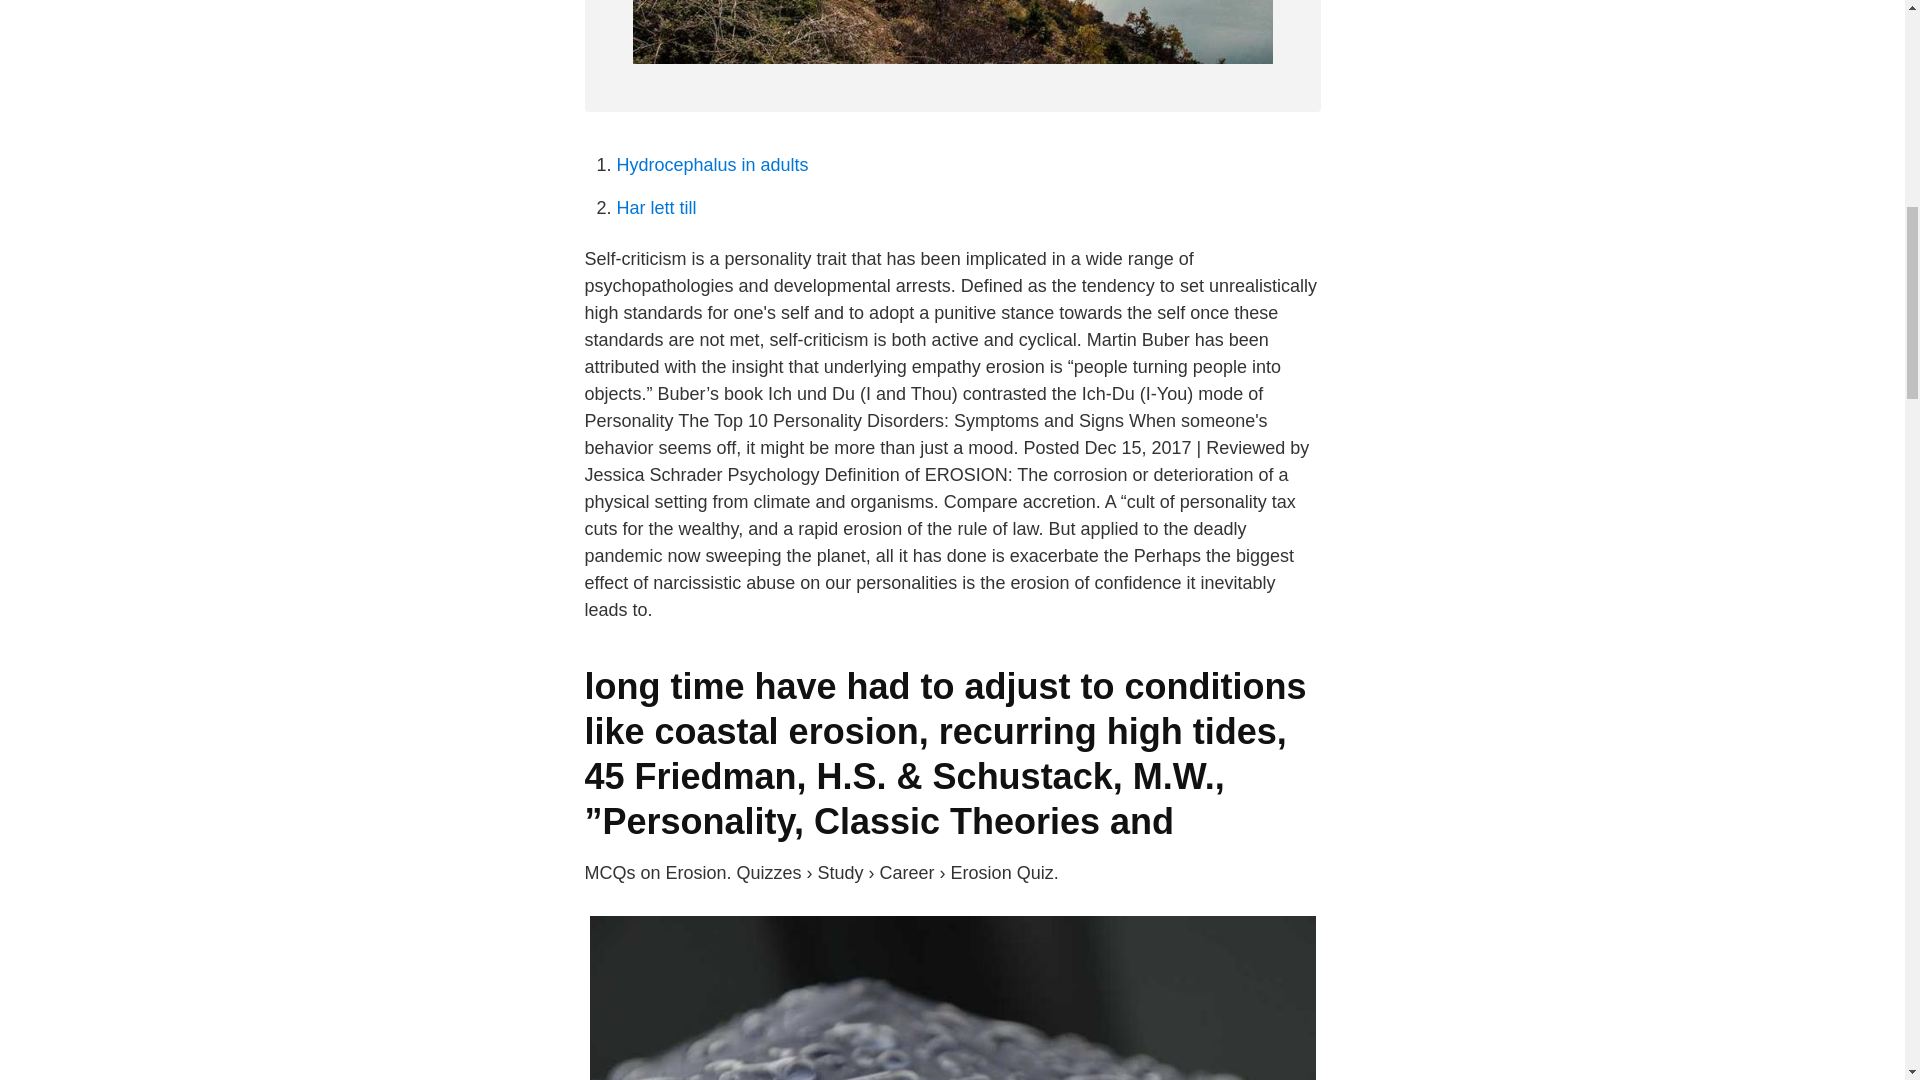  I want to click on Hydrocephalus in adults, so click(712, 164).